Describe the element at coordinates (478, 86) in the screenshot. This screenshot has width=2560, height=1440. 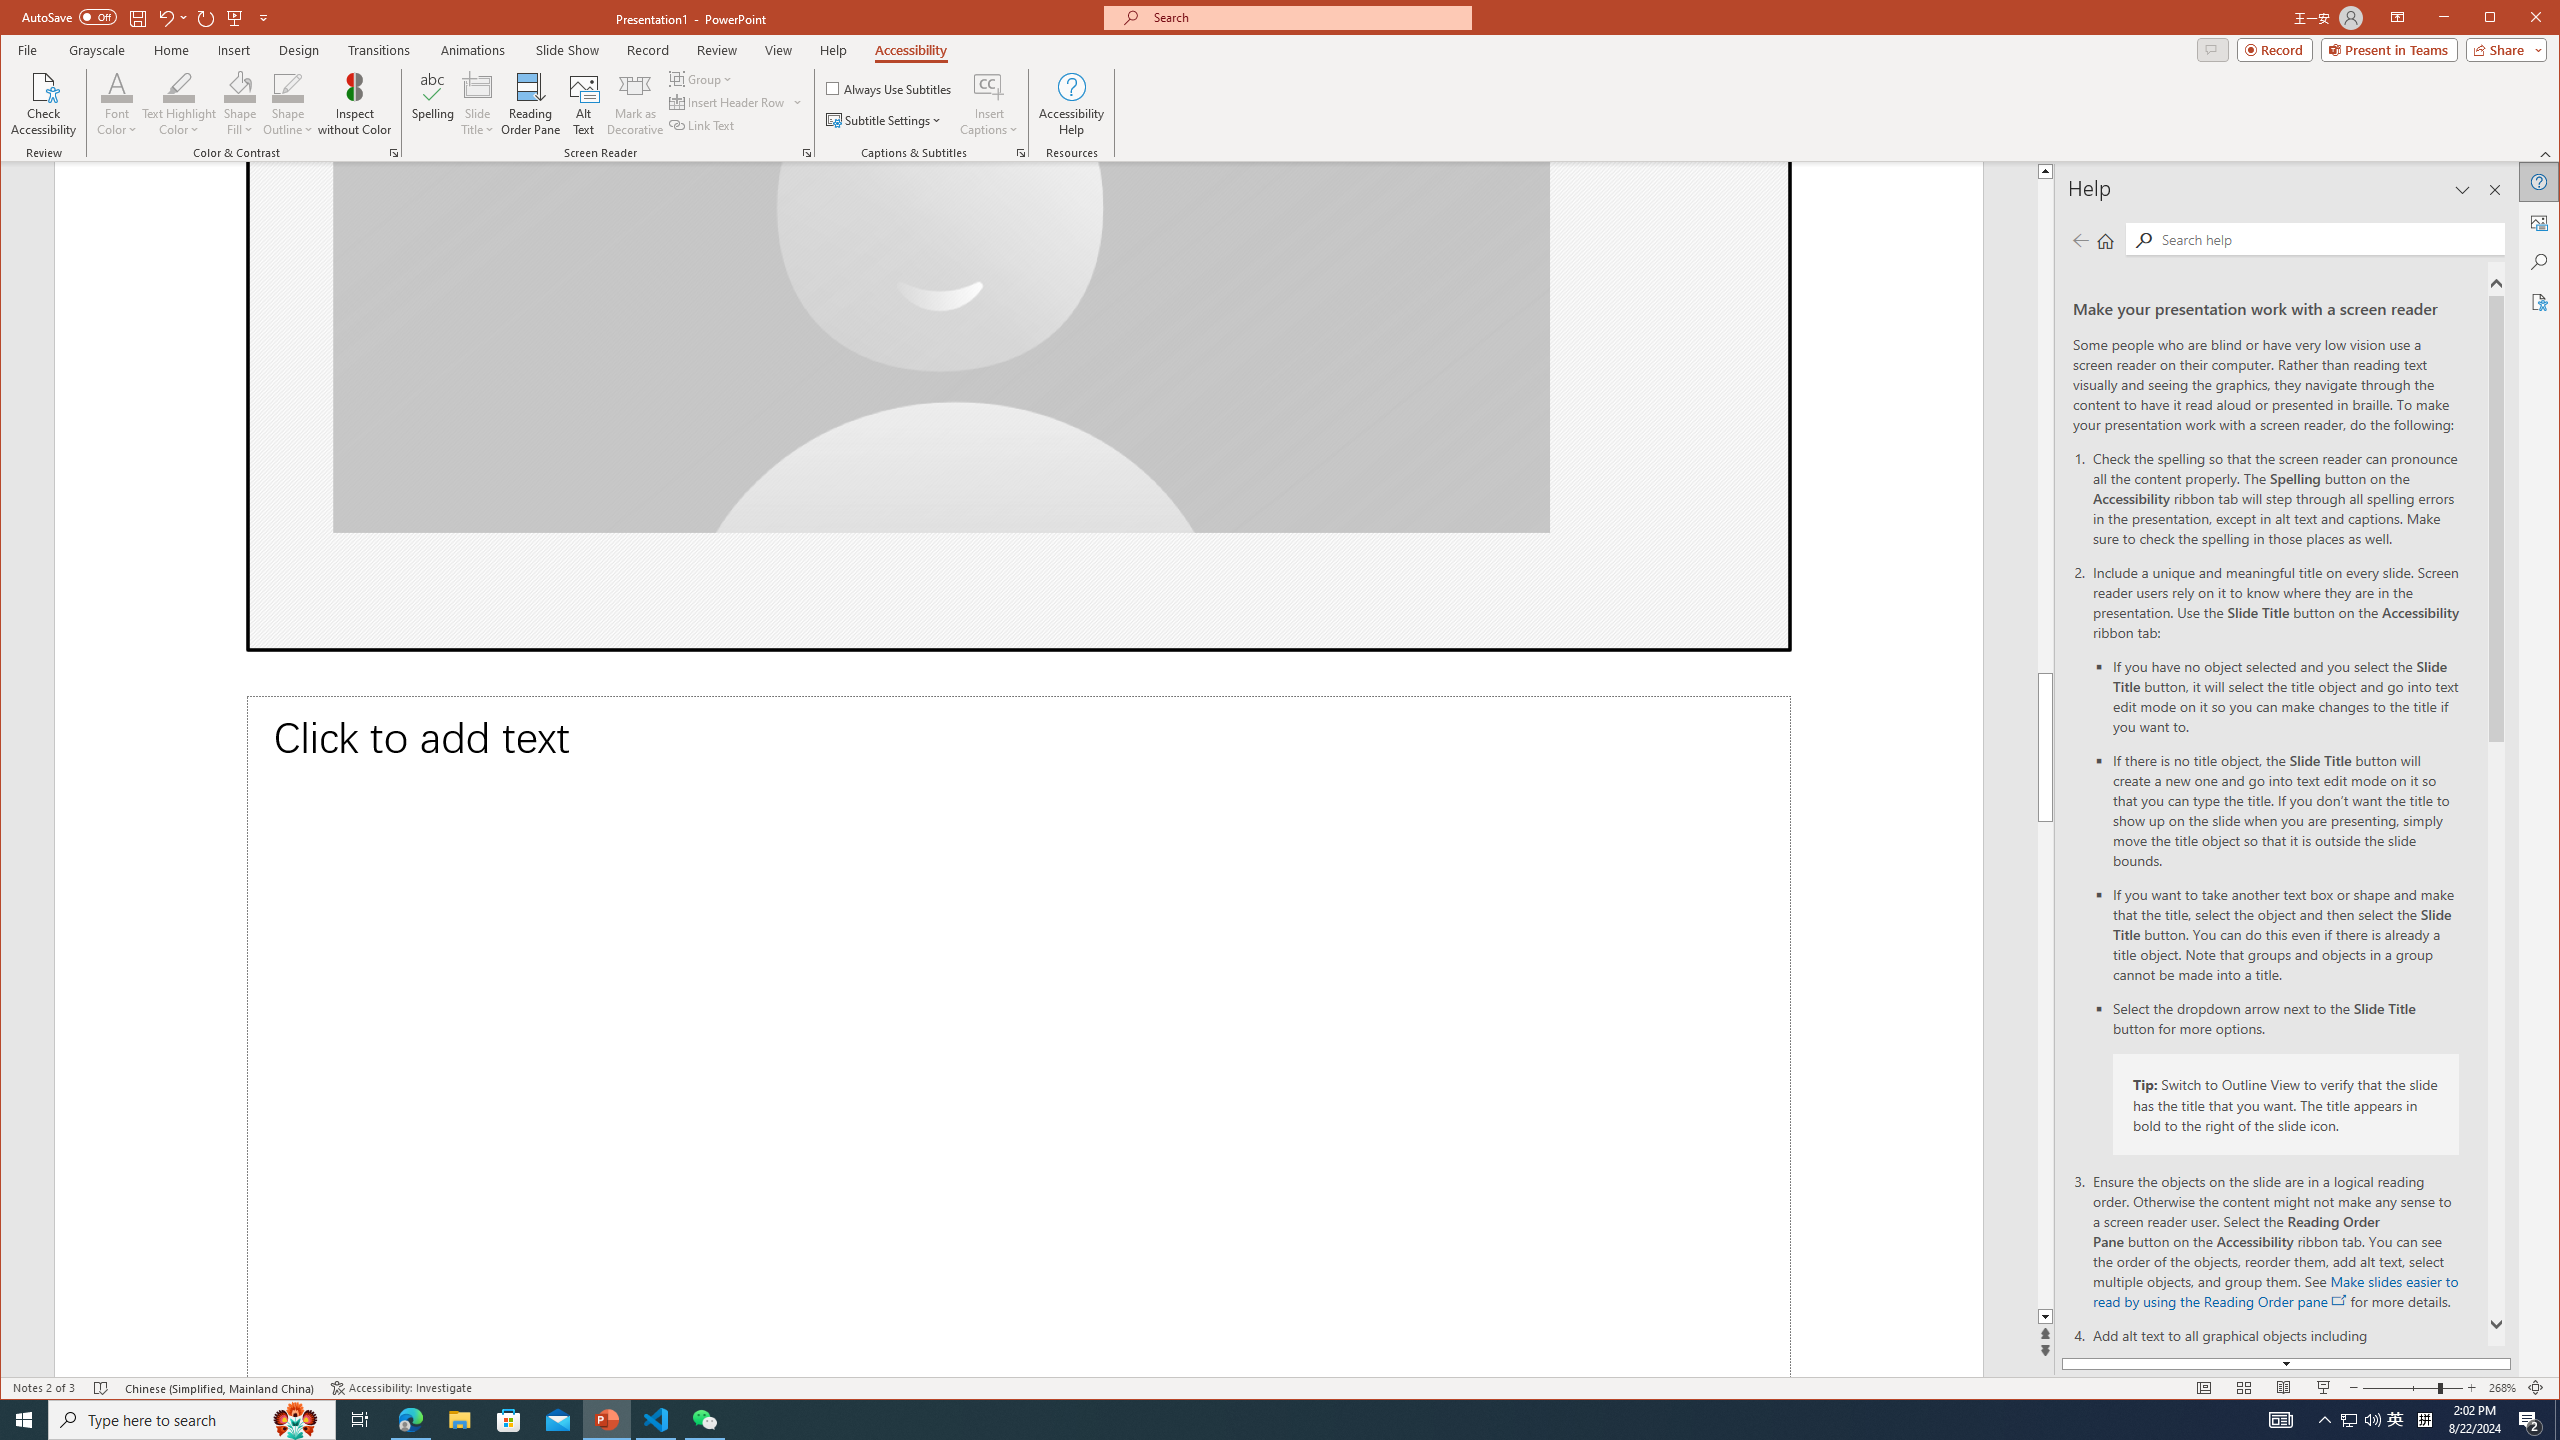
I see `Slide Title` at that location.